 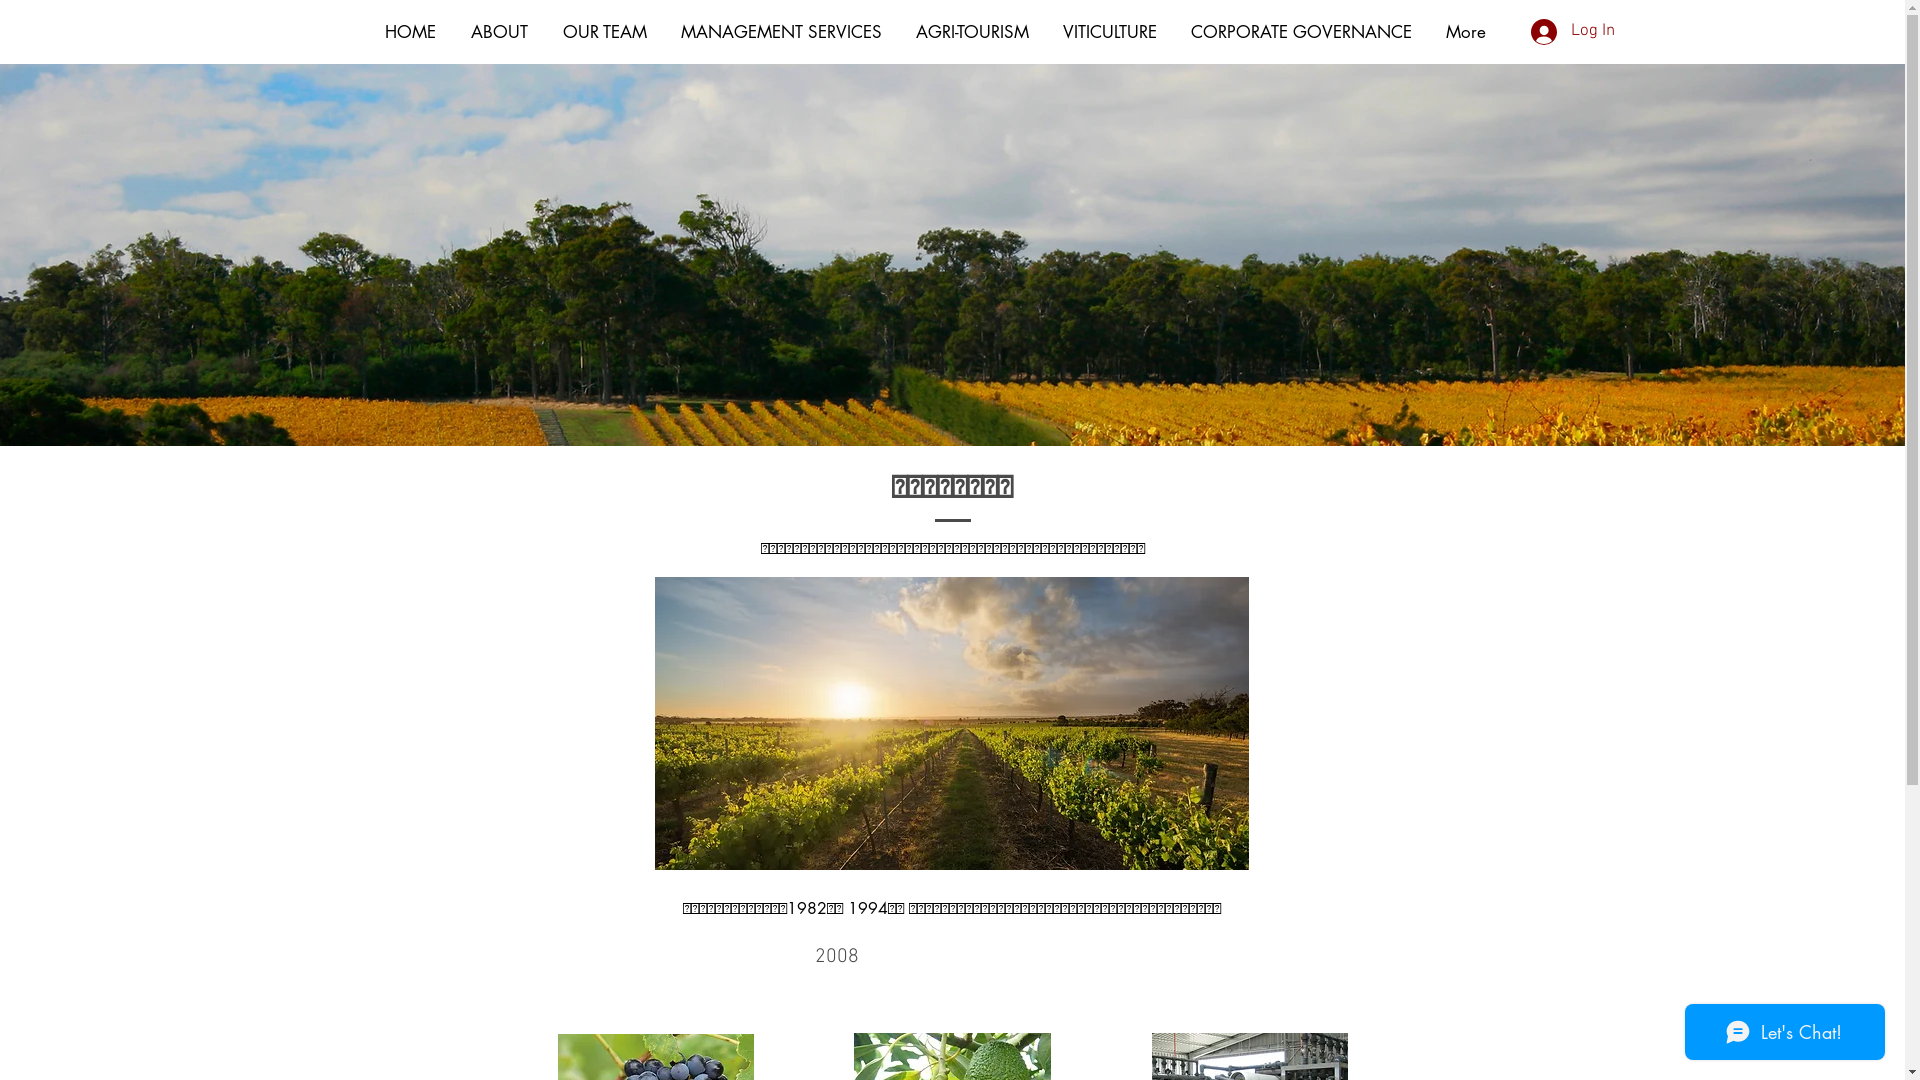 I want to click on Log In, so click(x=1572, y=32).